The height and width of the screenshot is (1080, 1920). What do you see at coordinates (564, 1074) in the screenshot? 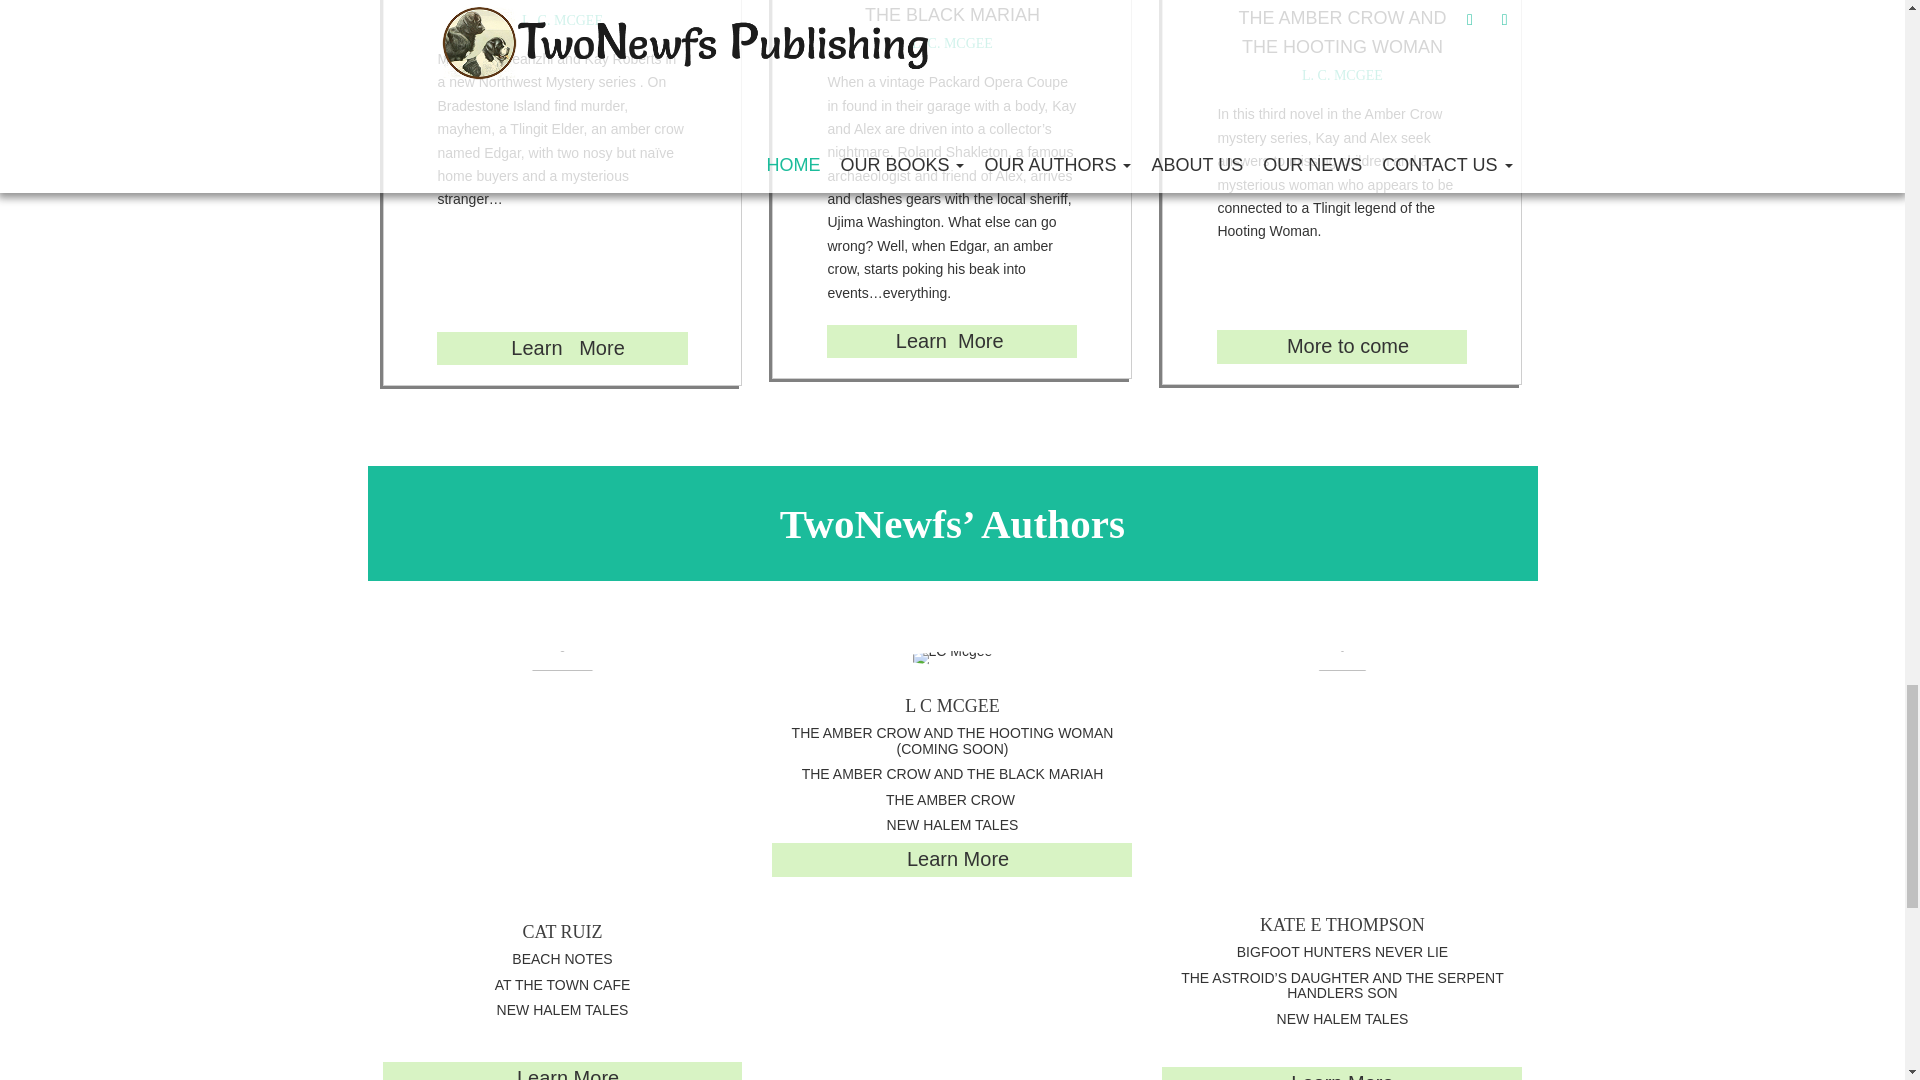
I see `Learn More` at bounding box center [564, 1074].